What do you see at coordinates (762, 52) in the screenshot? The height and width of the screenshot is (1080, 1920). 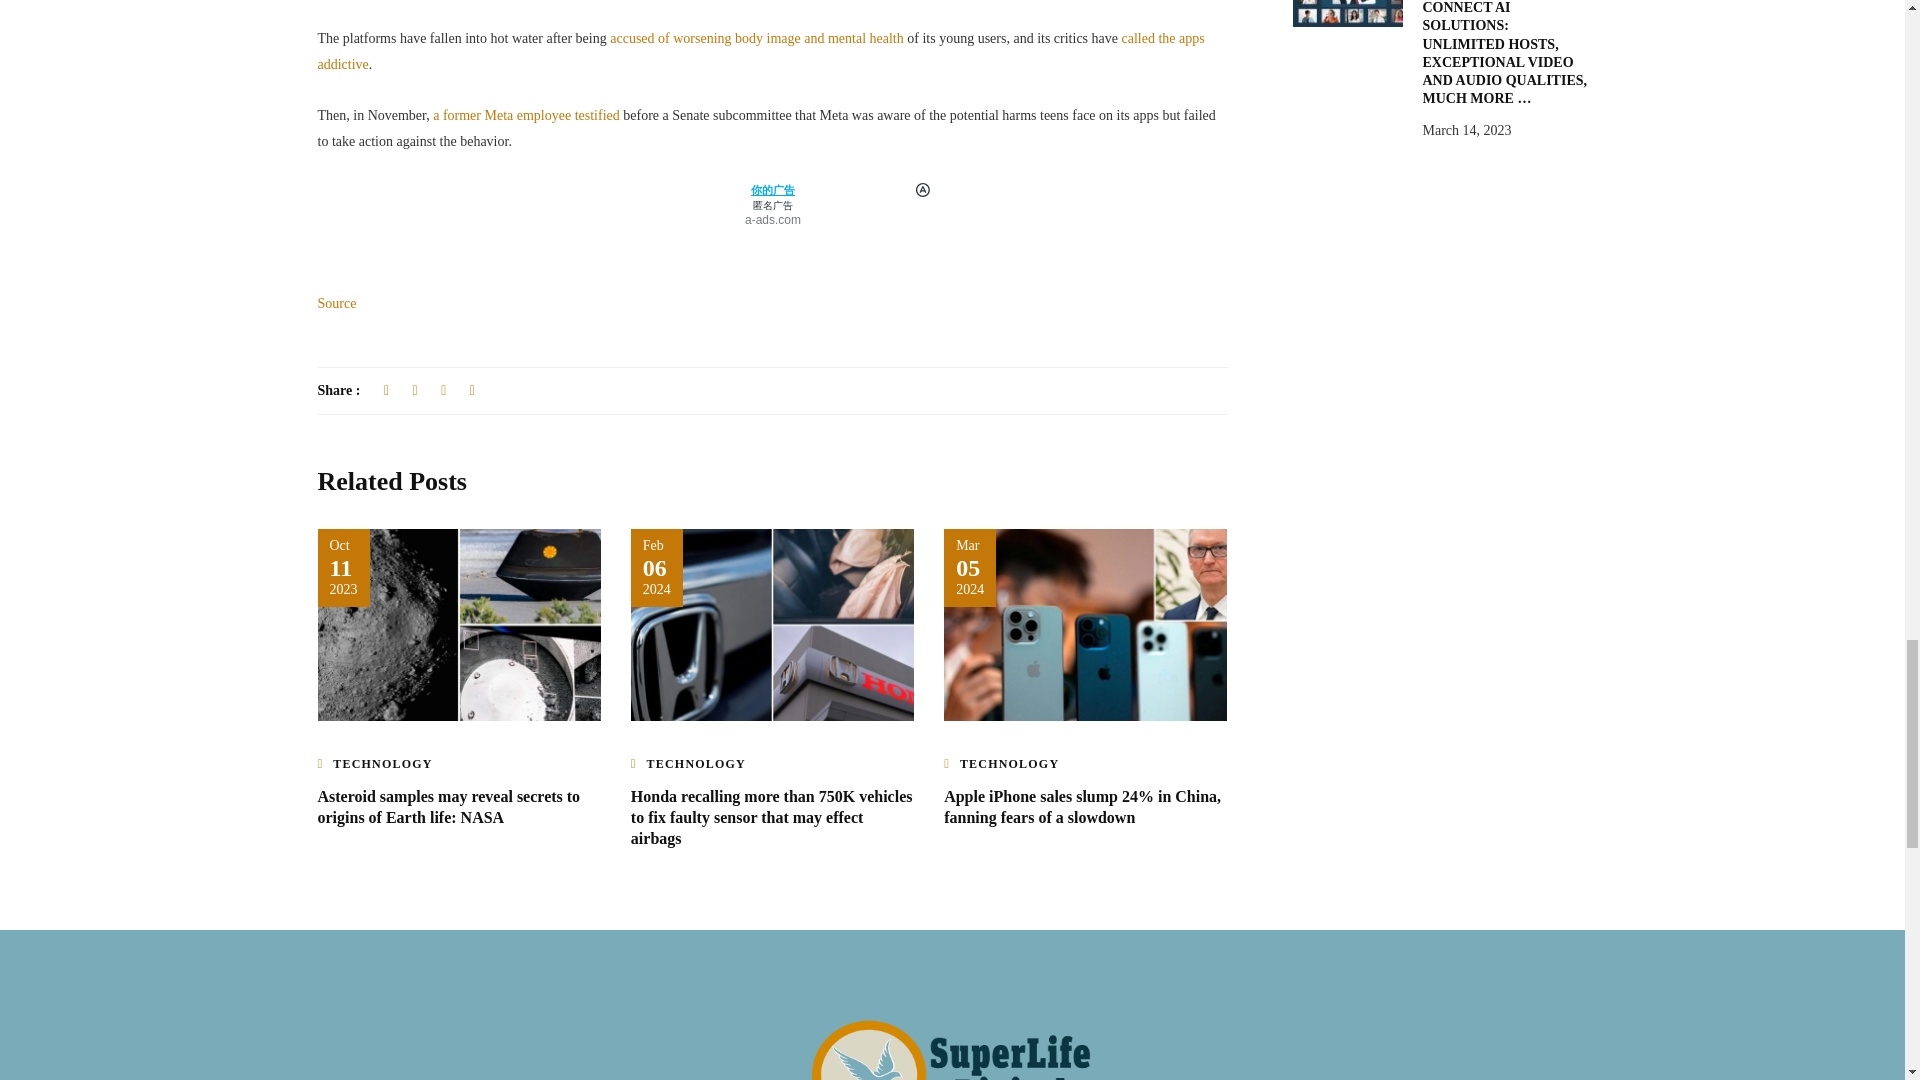 I see `called the apps addictive` at bounding box center [762, 52].